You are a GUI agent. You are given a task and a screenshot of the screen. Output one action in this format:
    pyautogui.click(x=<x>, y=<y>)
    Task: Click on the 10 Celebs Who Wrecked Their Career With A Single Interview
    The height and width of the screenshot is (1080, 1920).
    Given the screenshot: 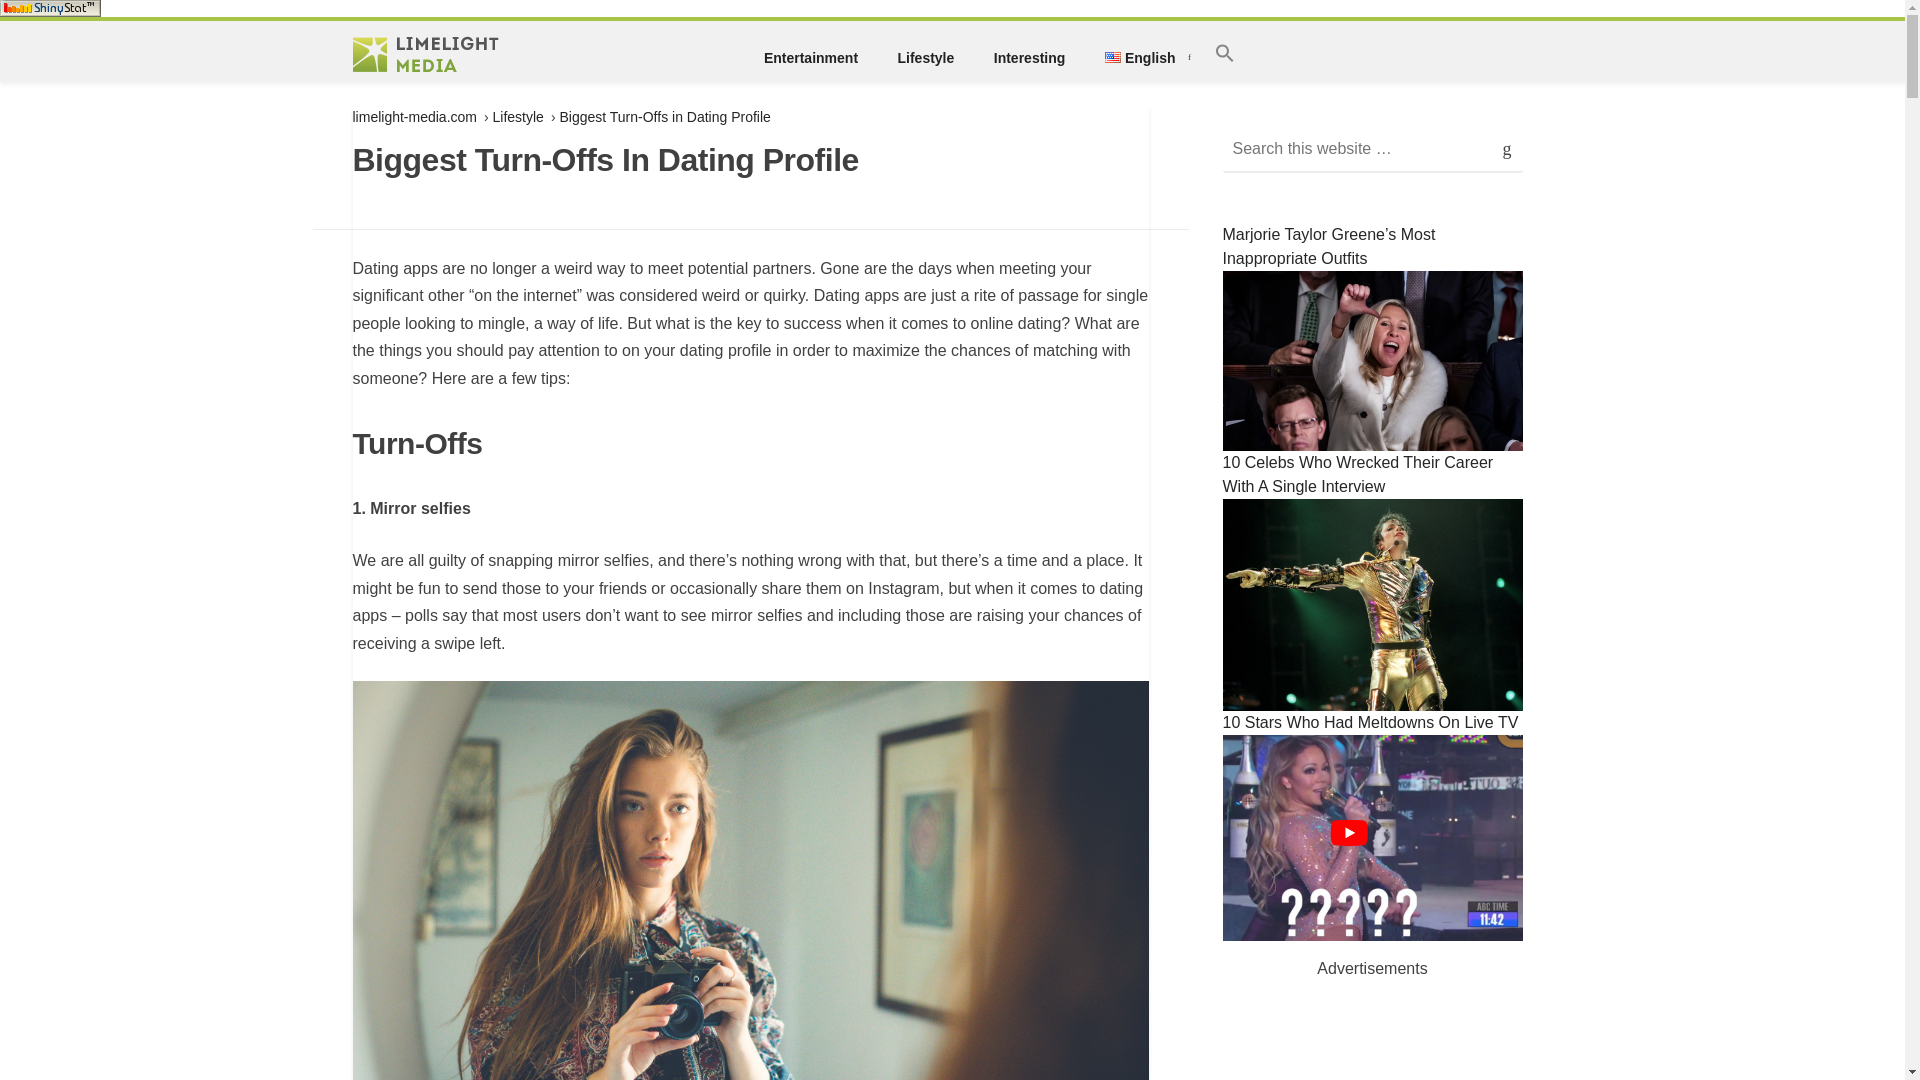 What is the action you would take?
    pyautogui.click(x=1372, y=583)
    